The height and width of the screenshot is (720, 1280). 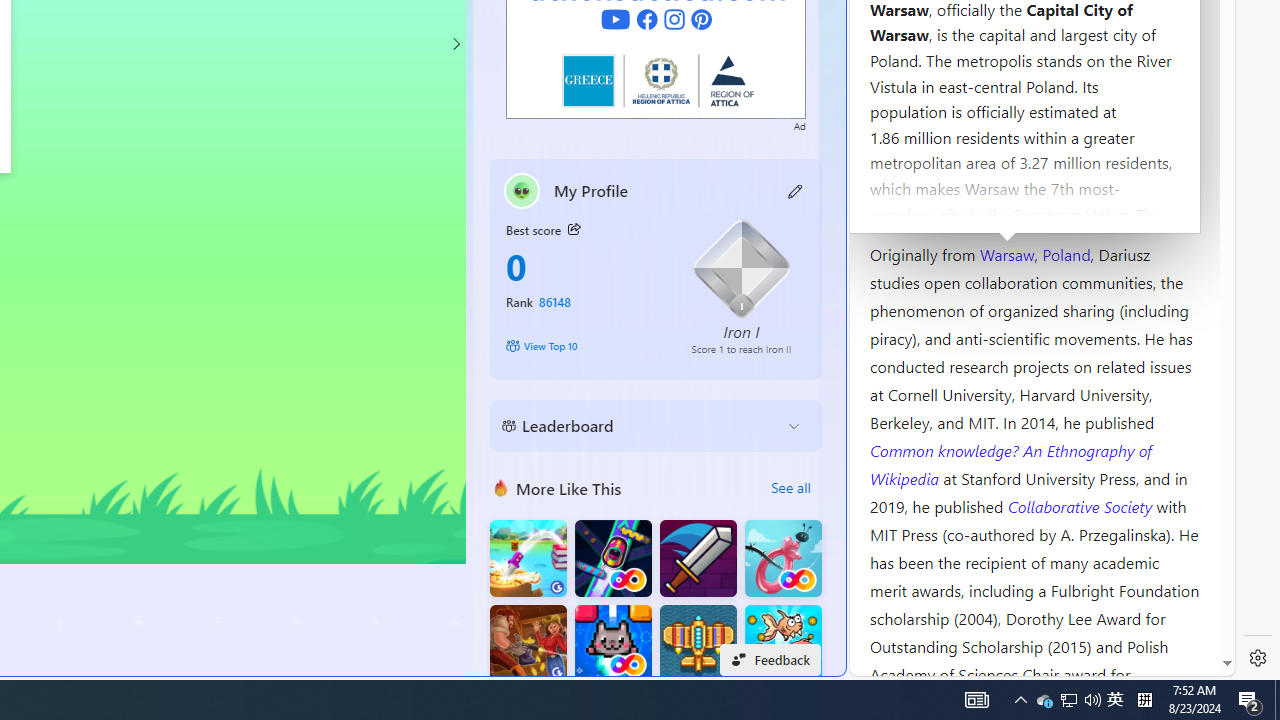 I want to click on Collaborative Society , so click(x=1082, y=505).